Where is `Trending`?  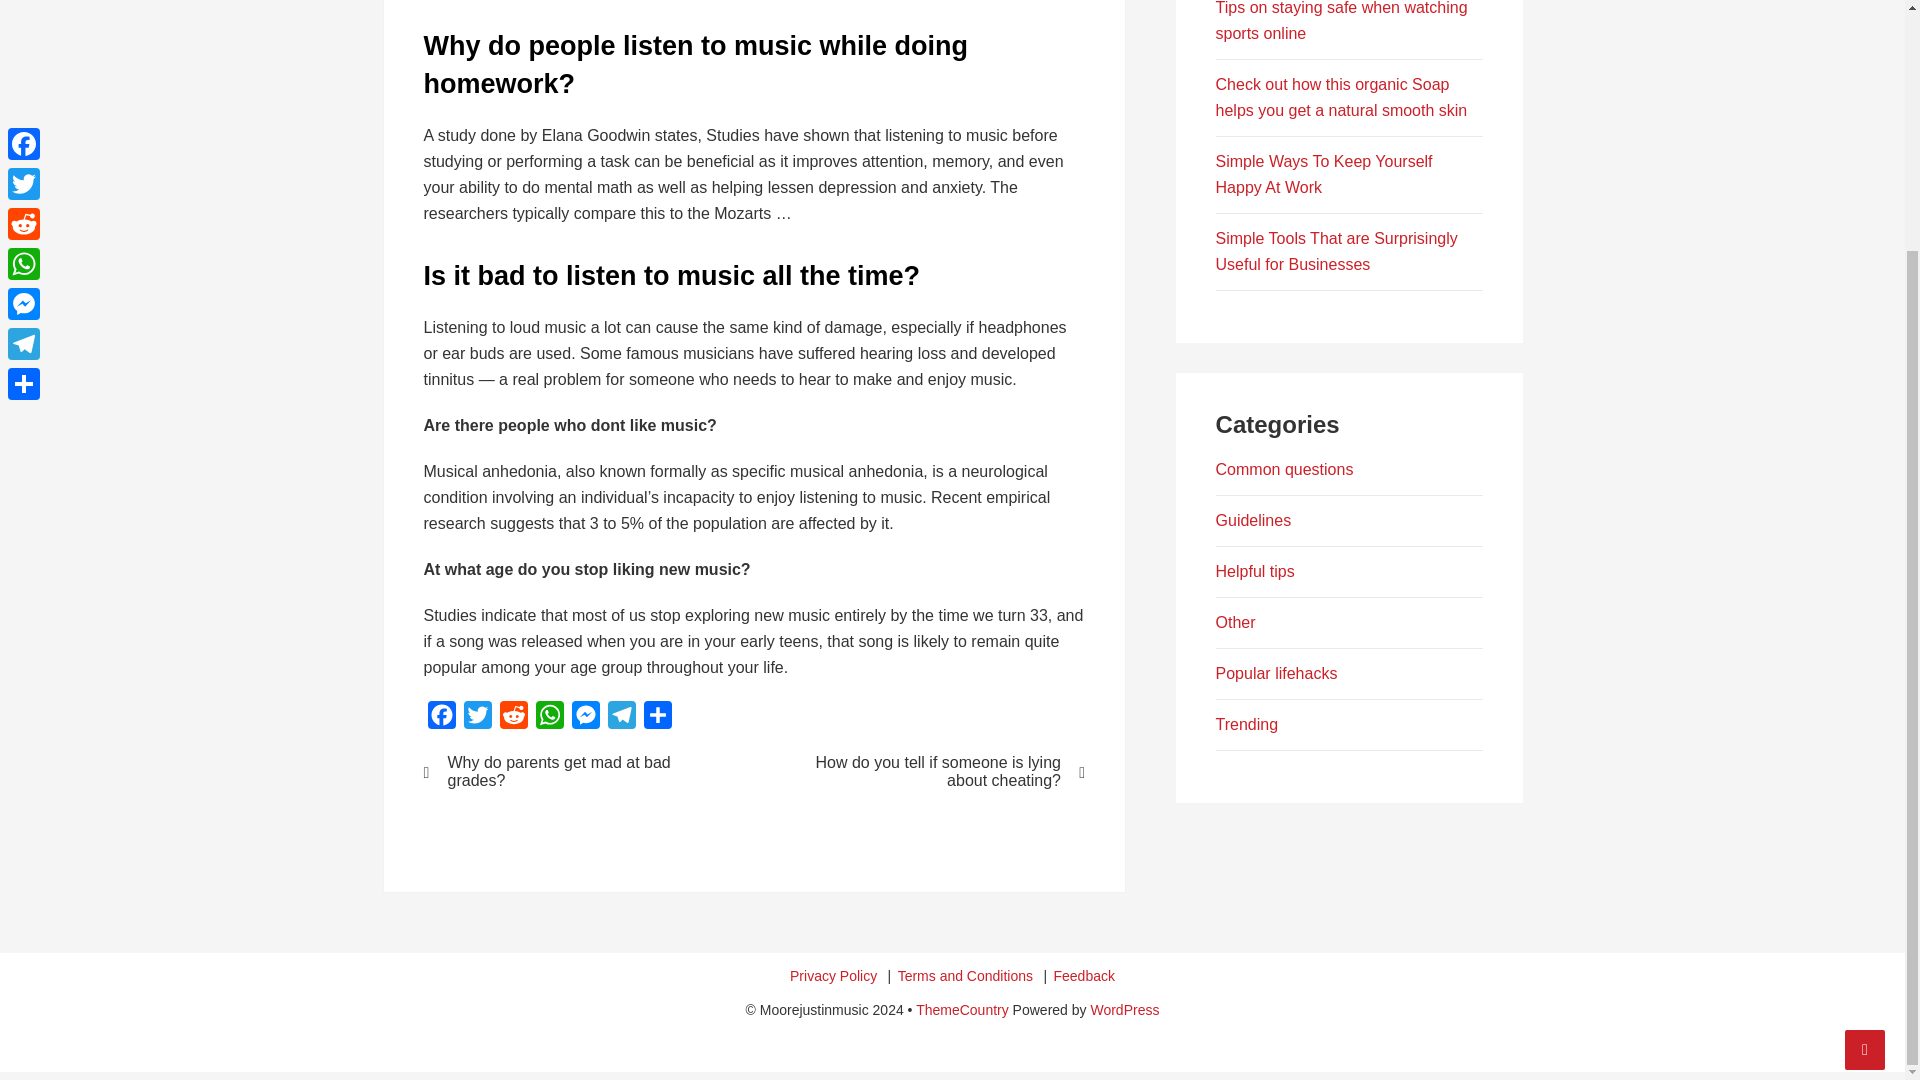
Trending is located at coordinates (1246, 724).